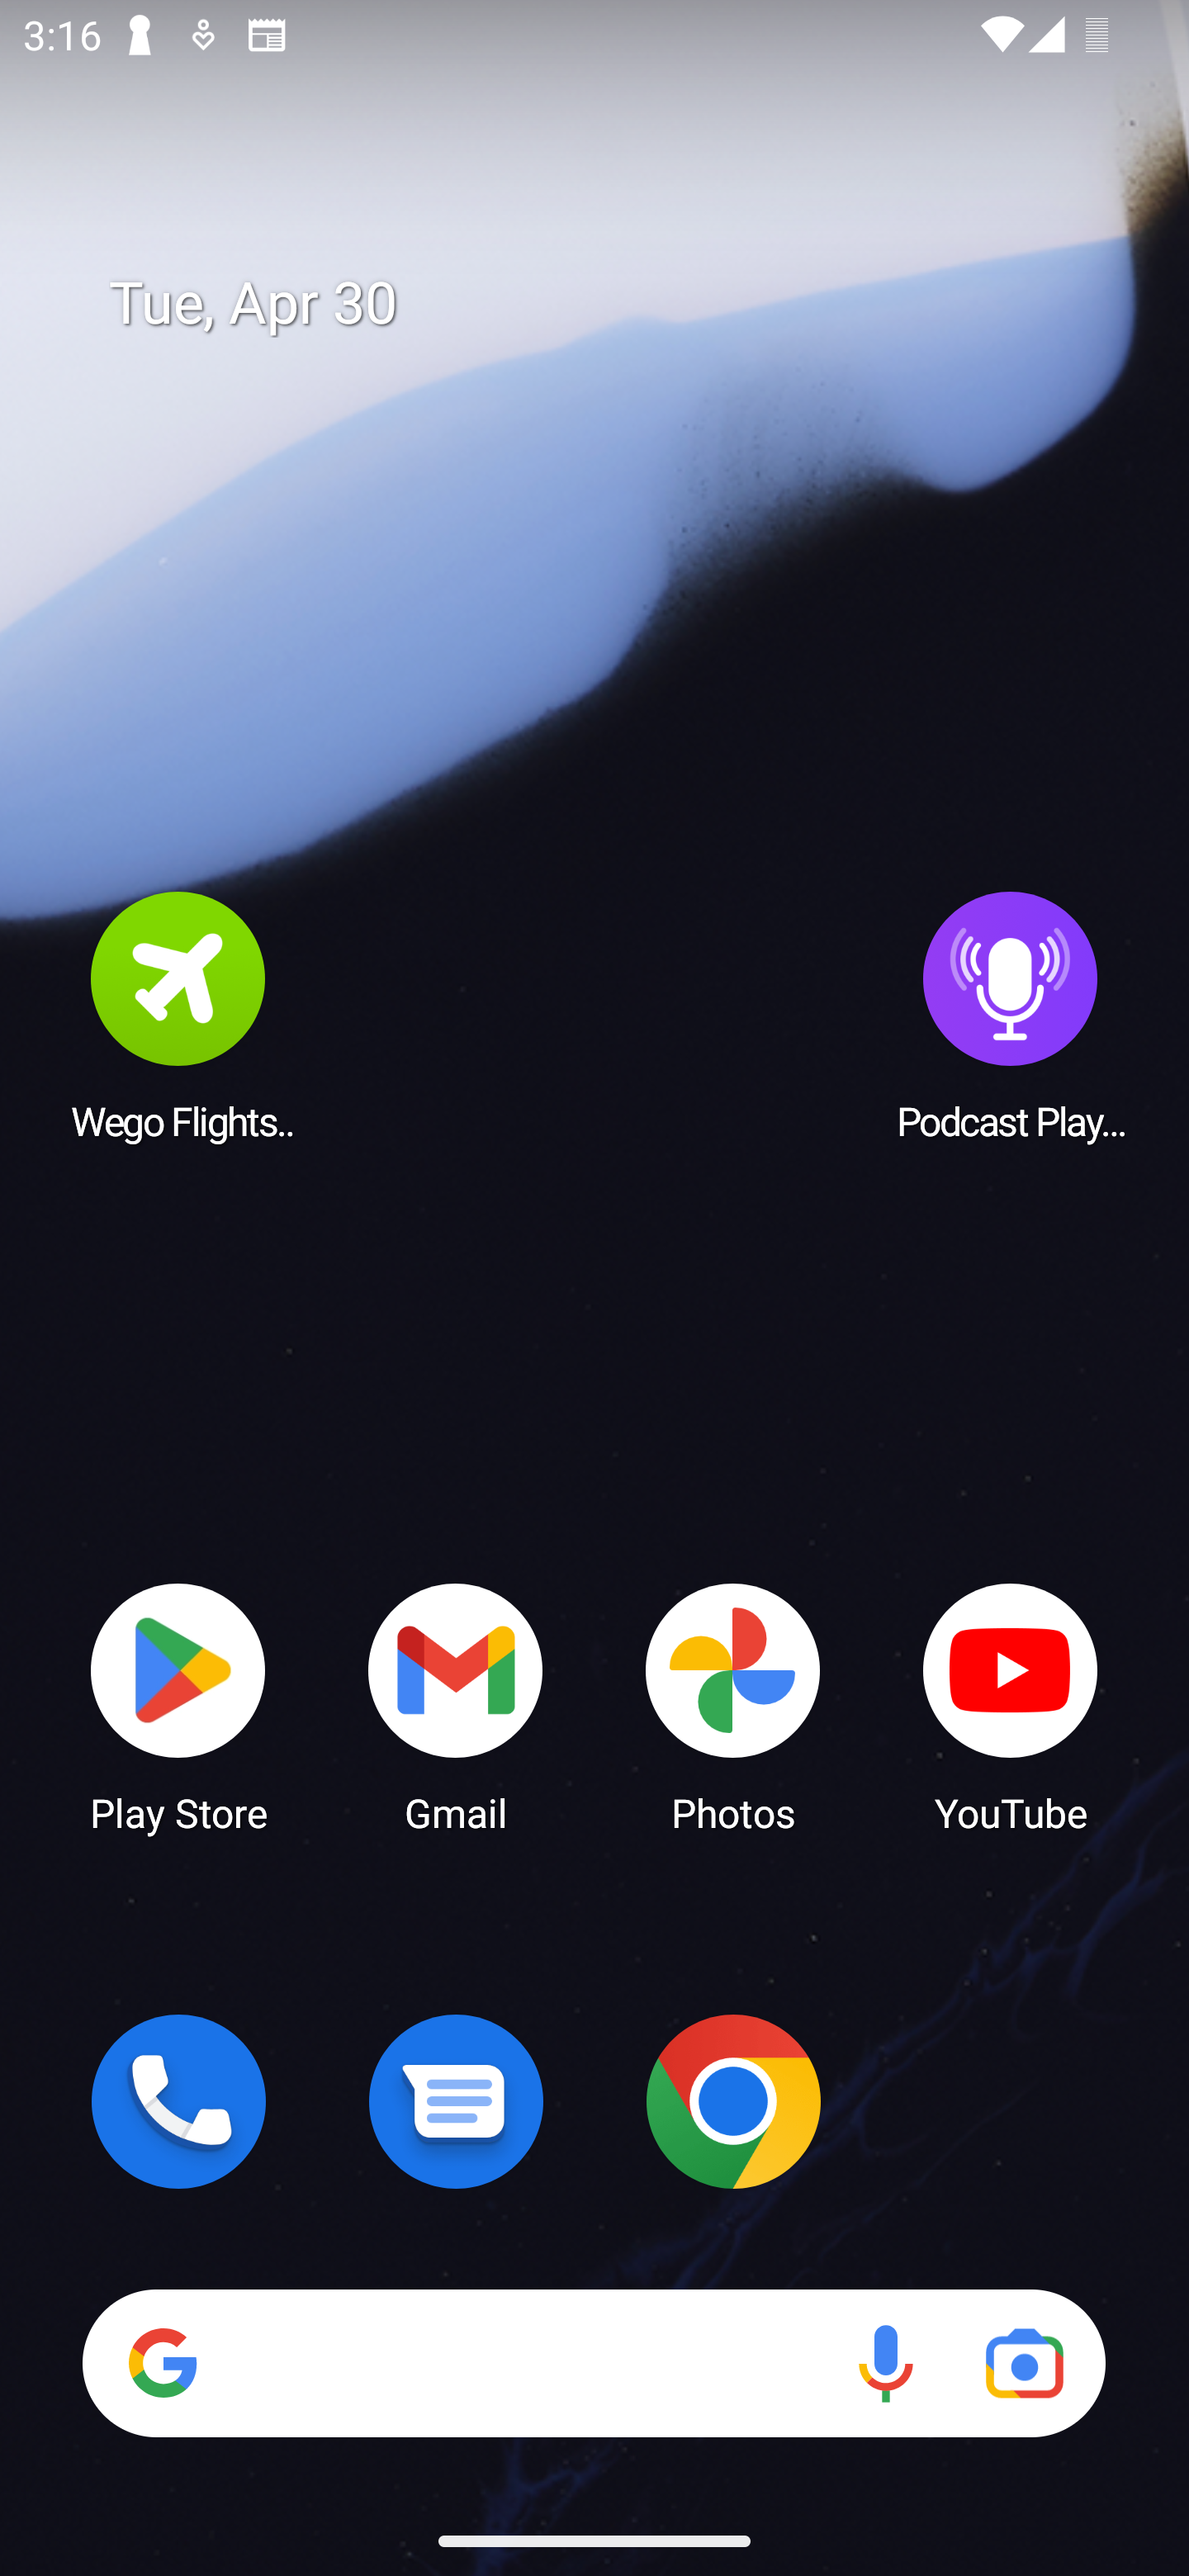  Describe the element at coordinates (733, 1706) in the screenshot. I see `Photos` at that location.